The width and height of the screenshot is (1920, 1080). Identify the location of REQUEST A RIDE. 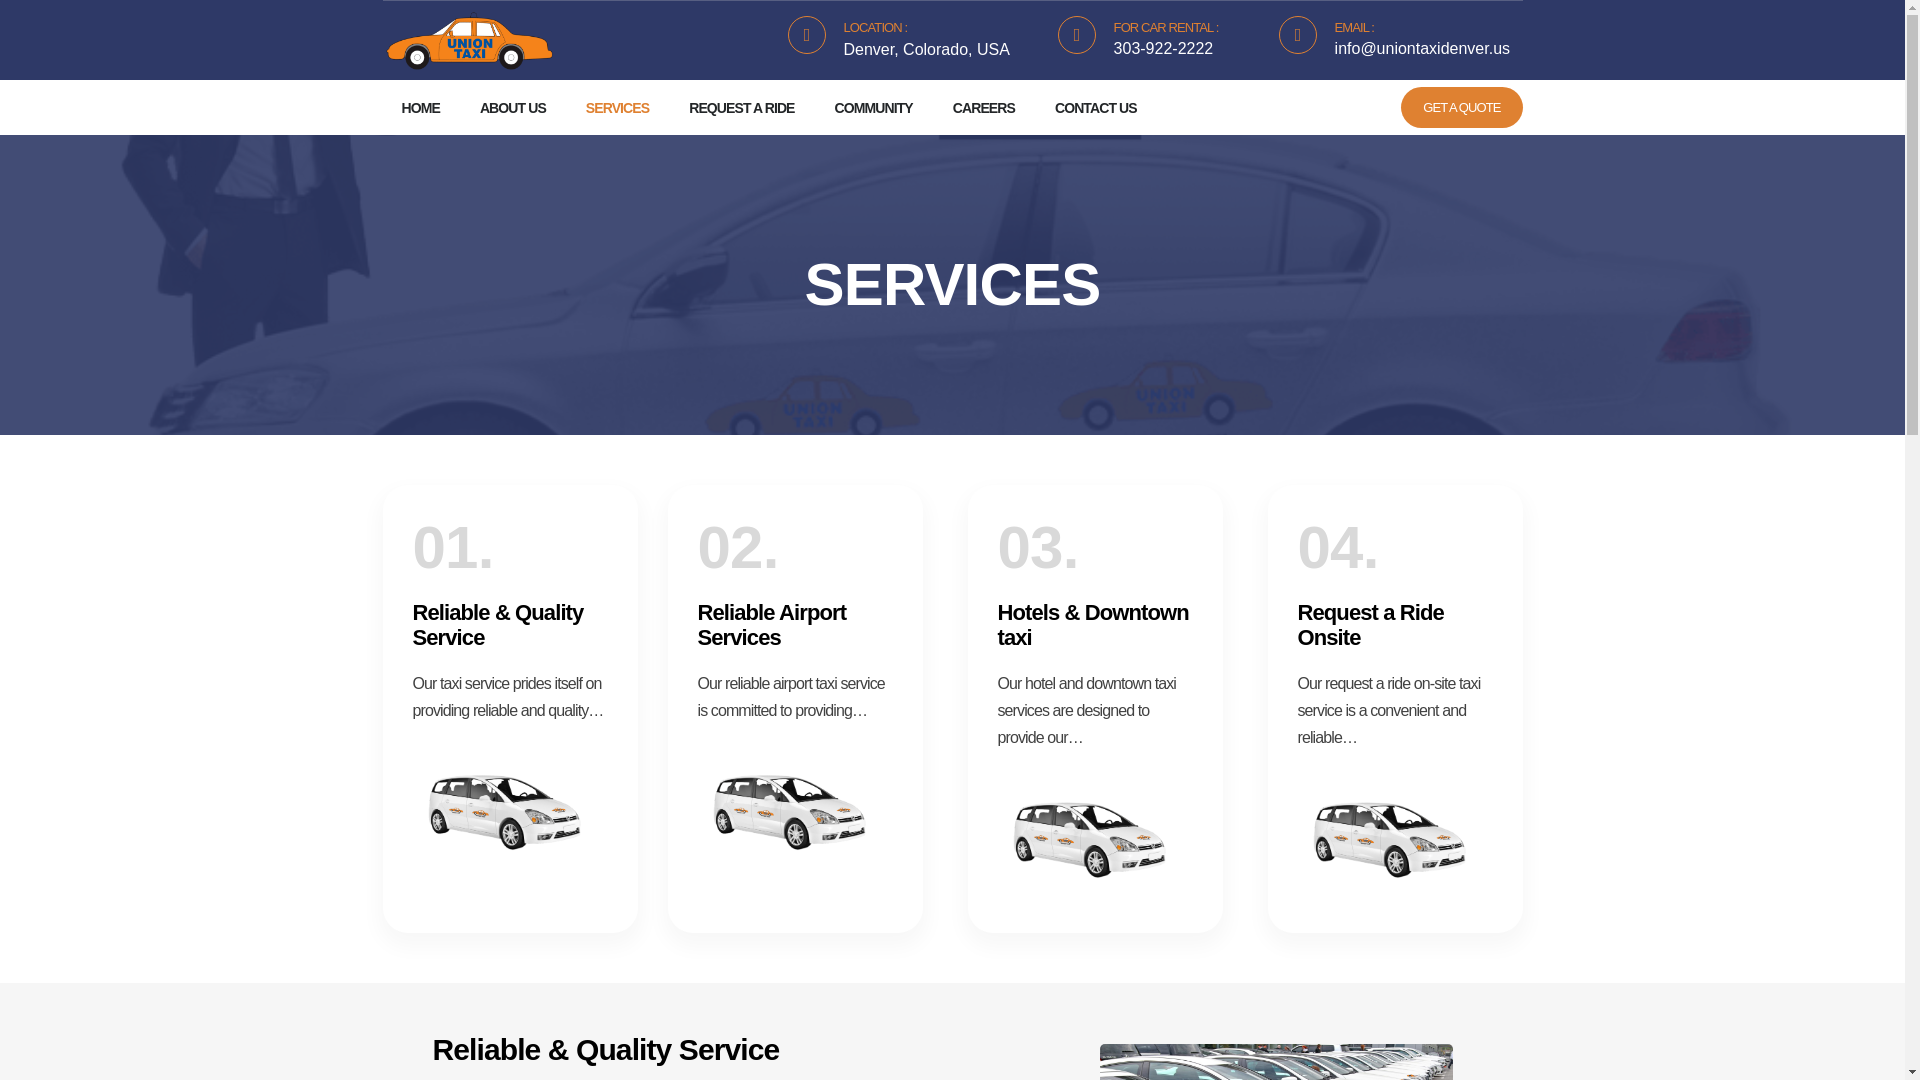
(742, 108).